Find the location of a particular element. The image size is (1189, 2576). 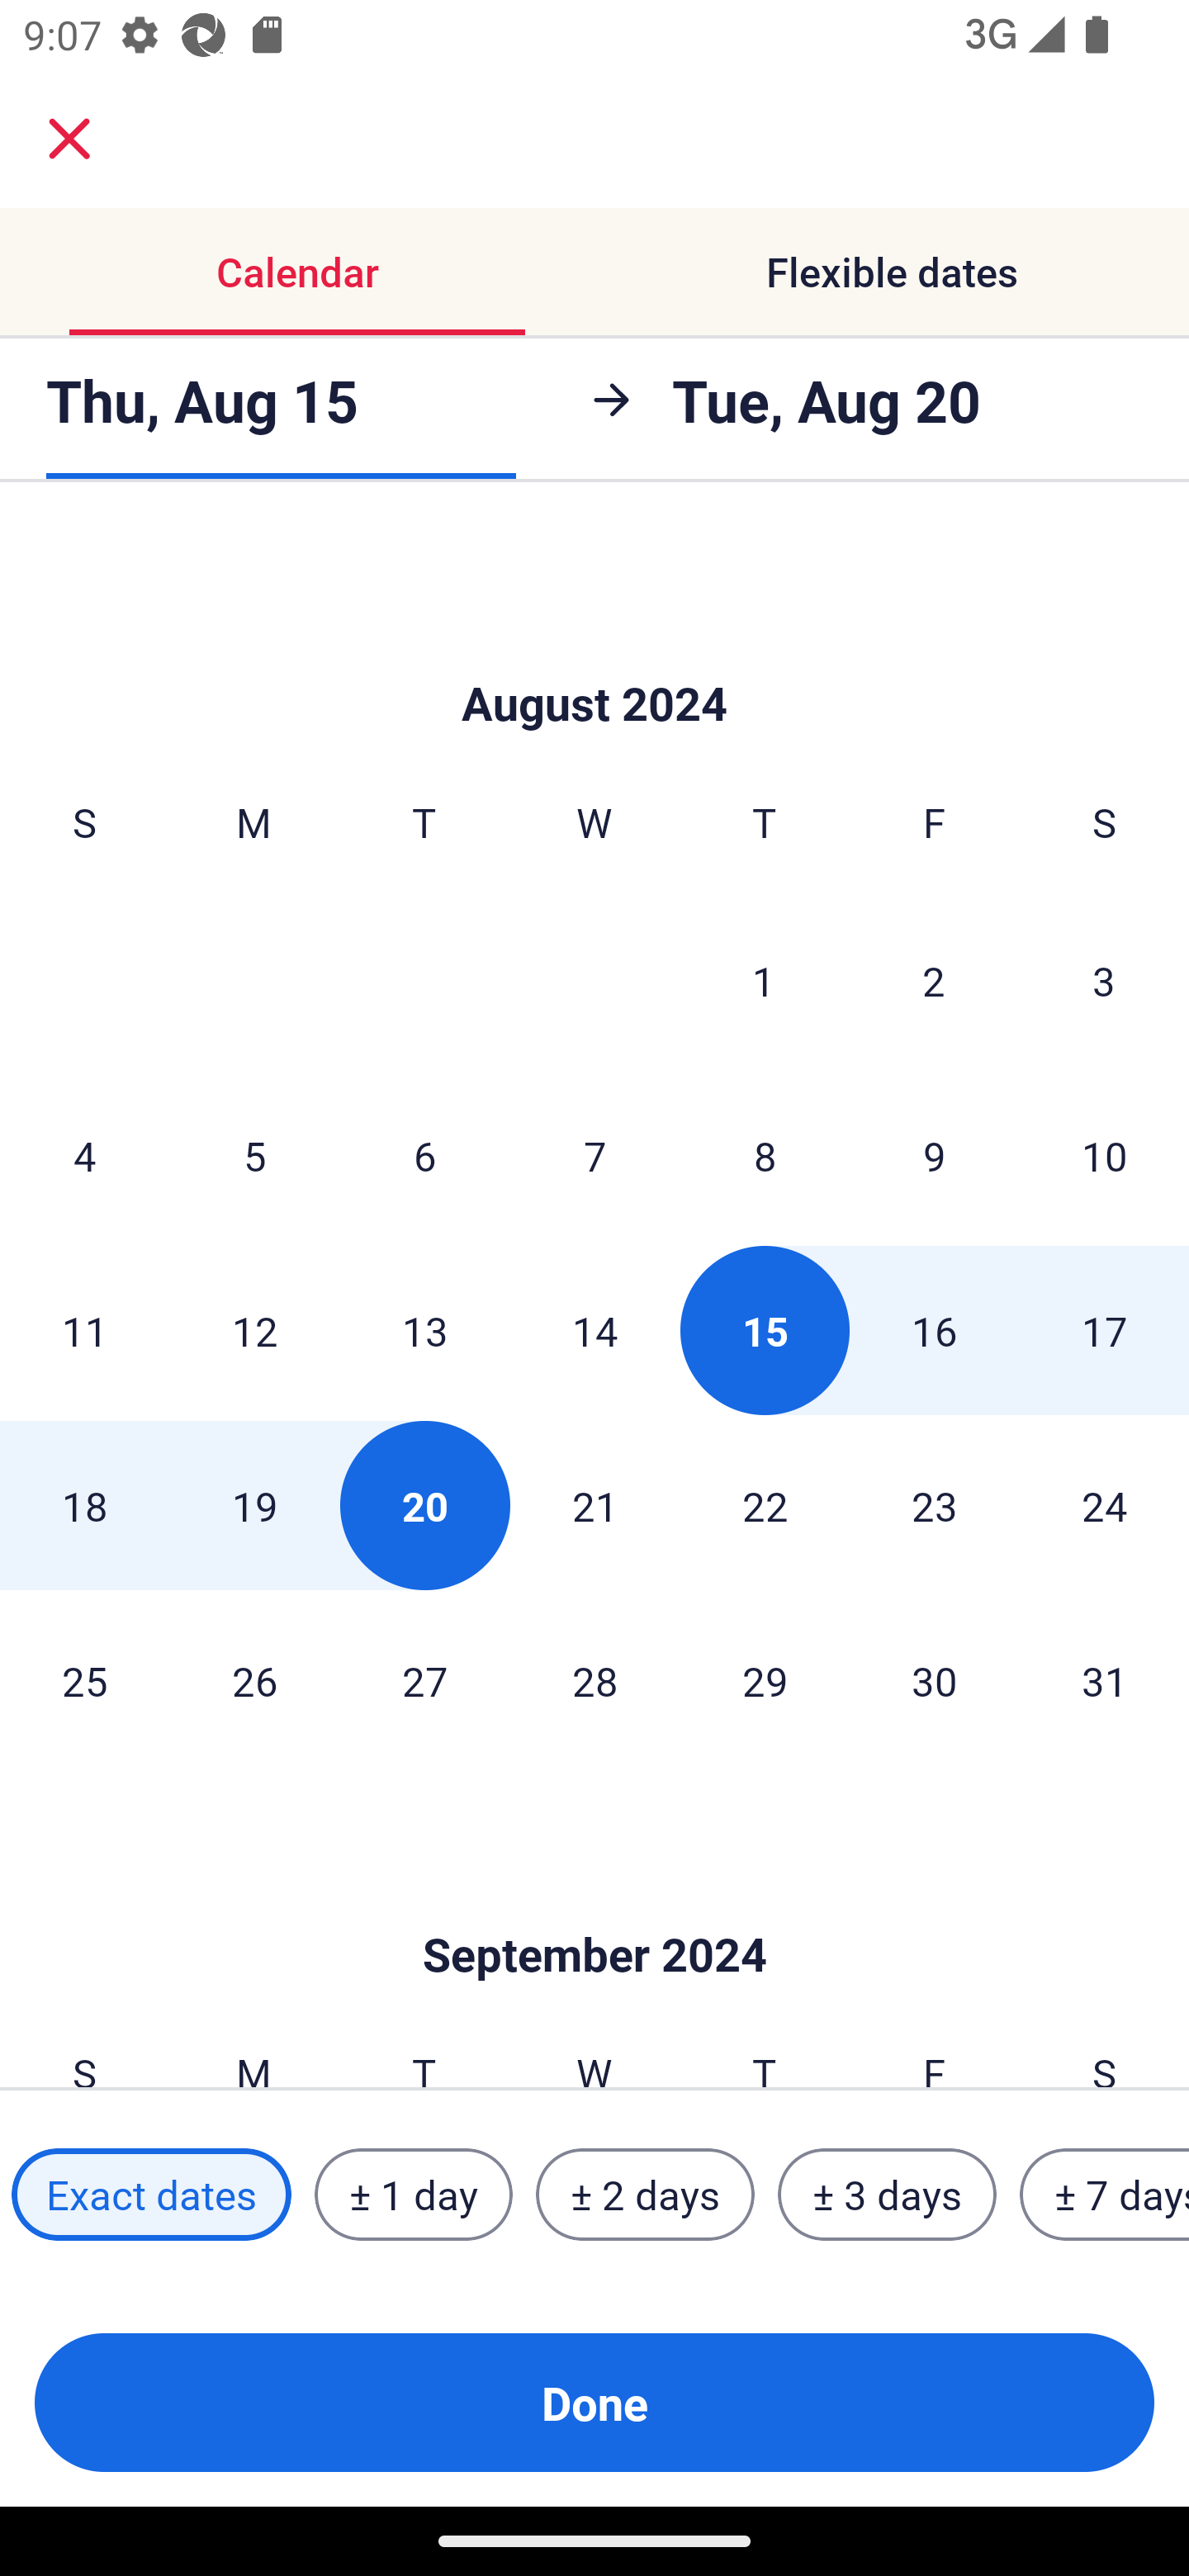

26 Monday, August 26, 2024 is located at coordinates (254, 1681).